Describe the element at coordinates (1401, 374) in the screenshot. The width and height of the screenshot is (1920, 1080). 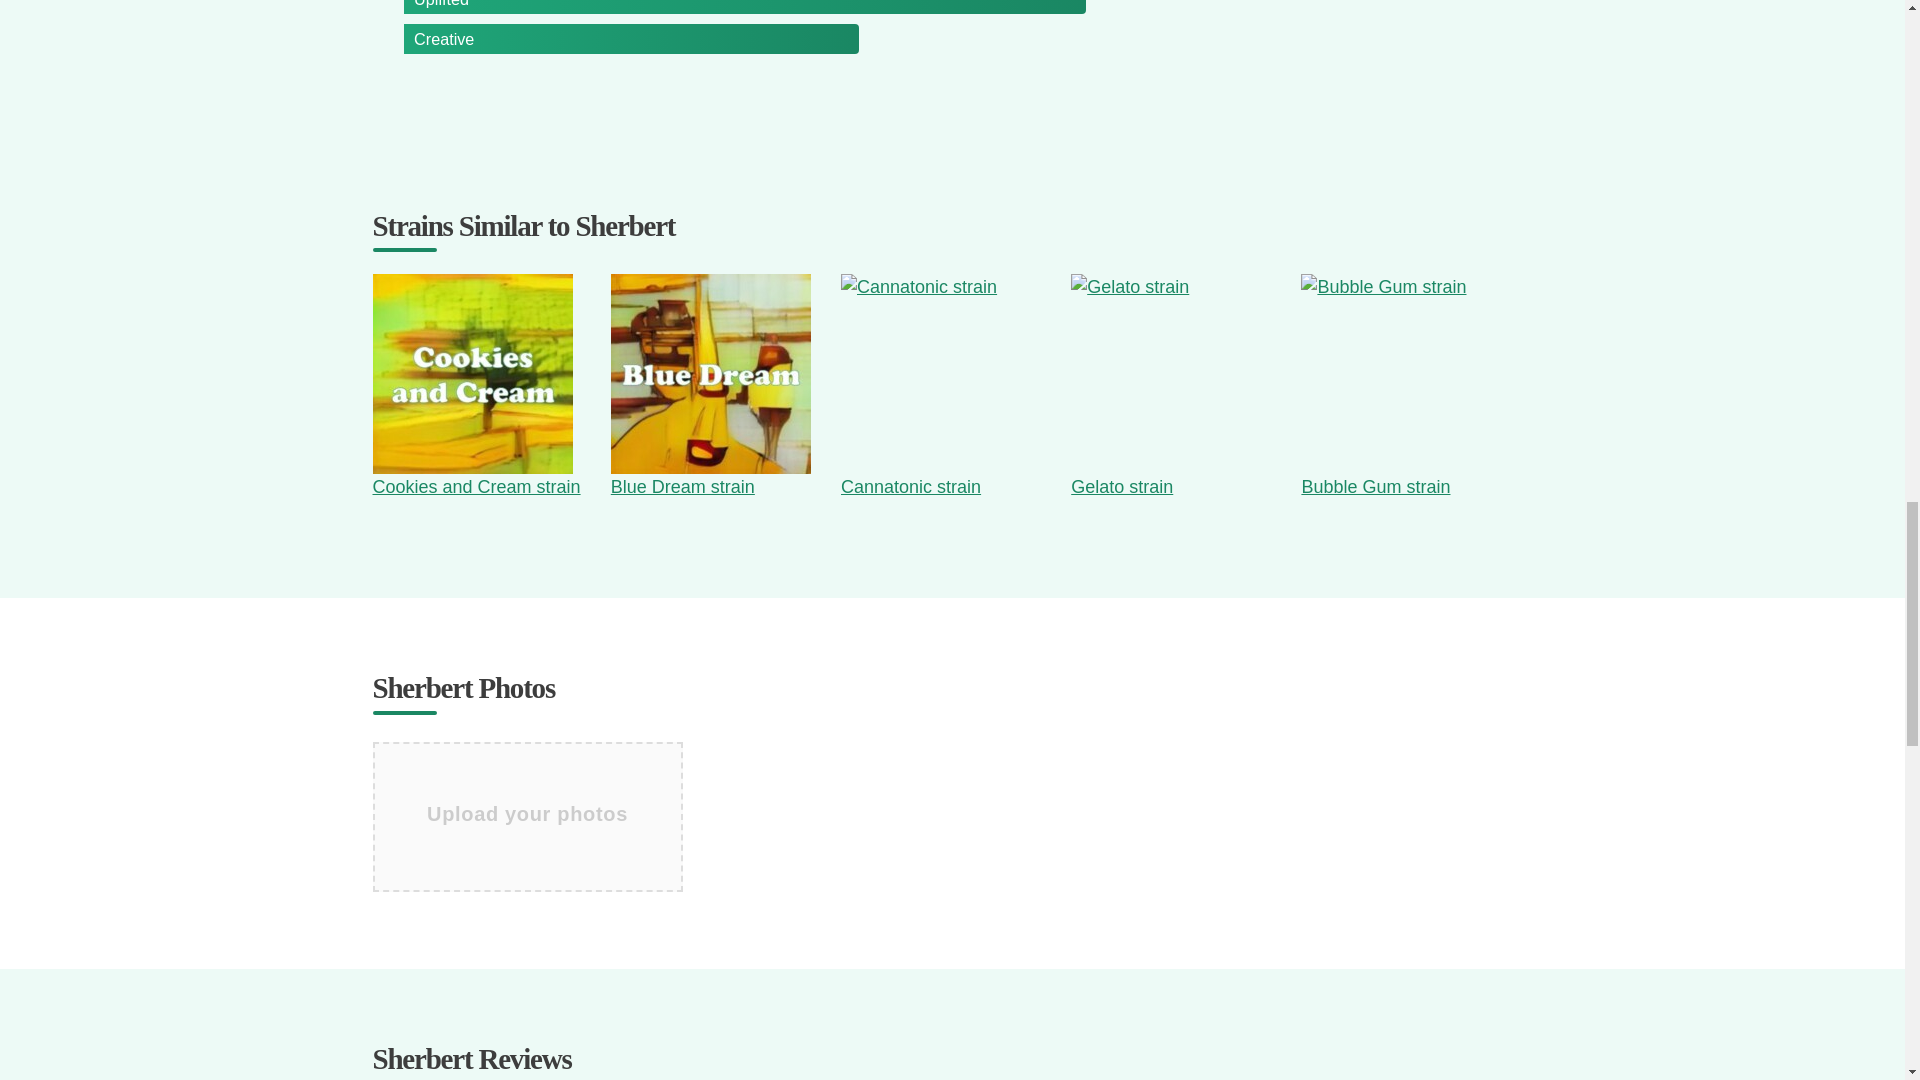
I see `Bubble Gum` at that location.